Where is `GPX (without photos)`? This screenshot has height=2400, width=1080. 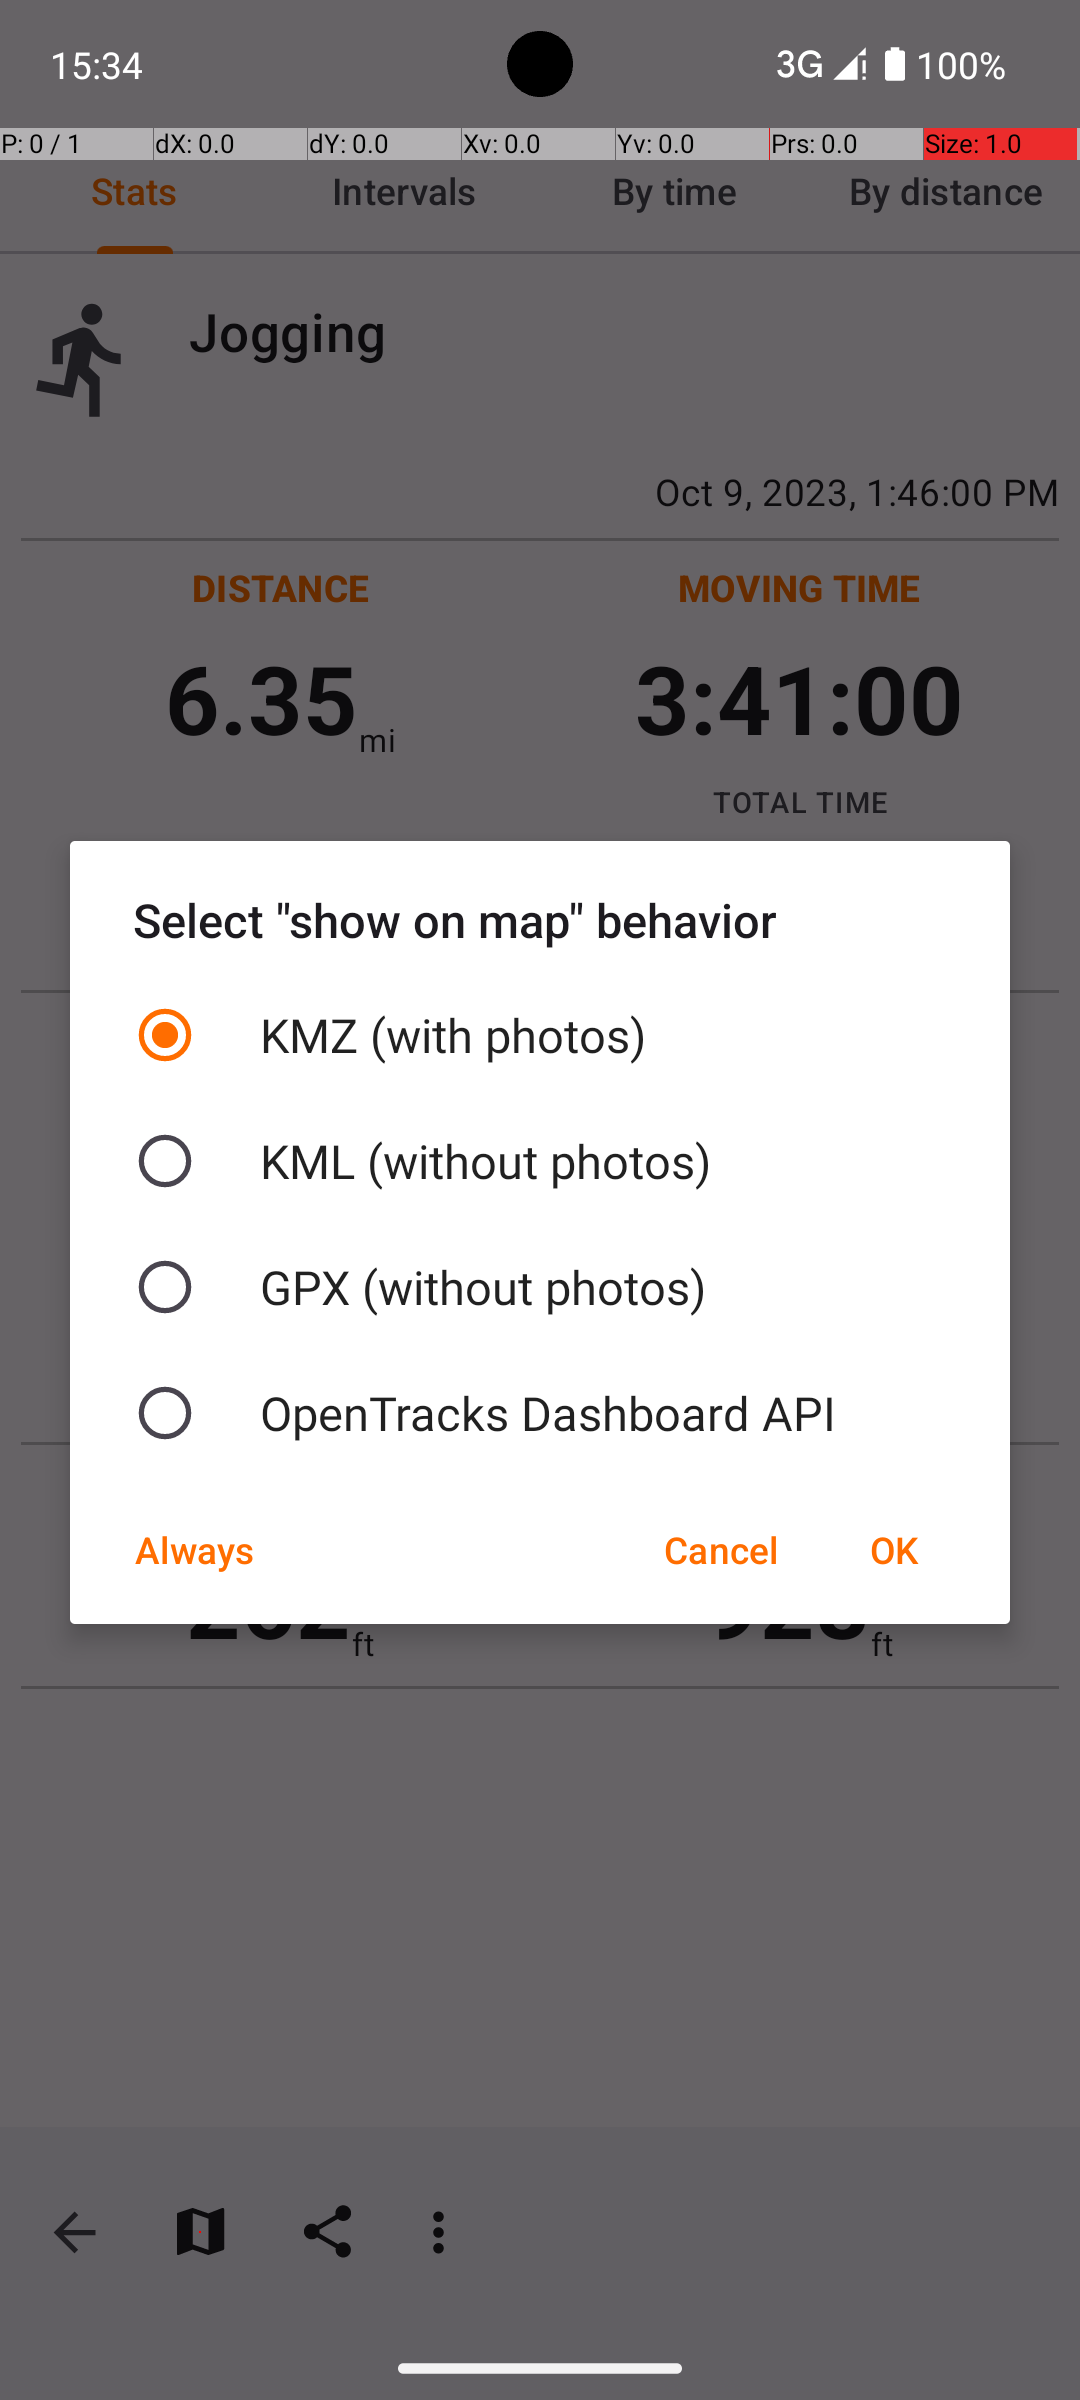
GPX (without photos) is located at coordinates (540, 1287).